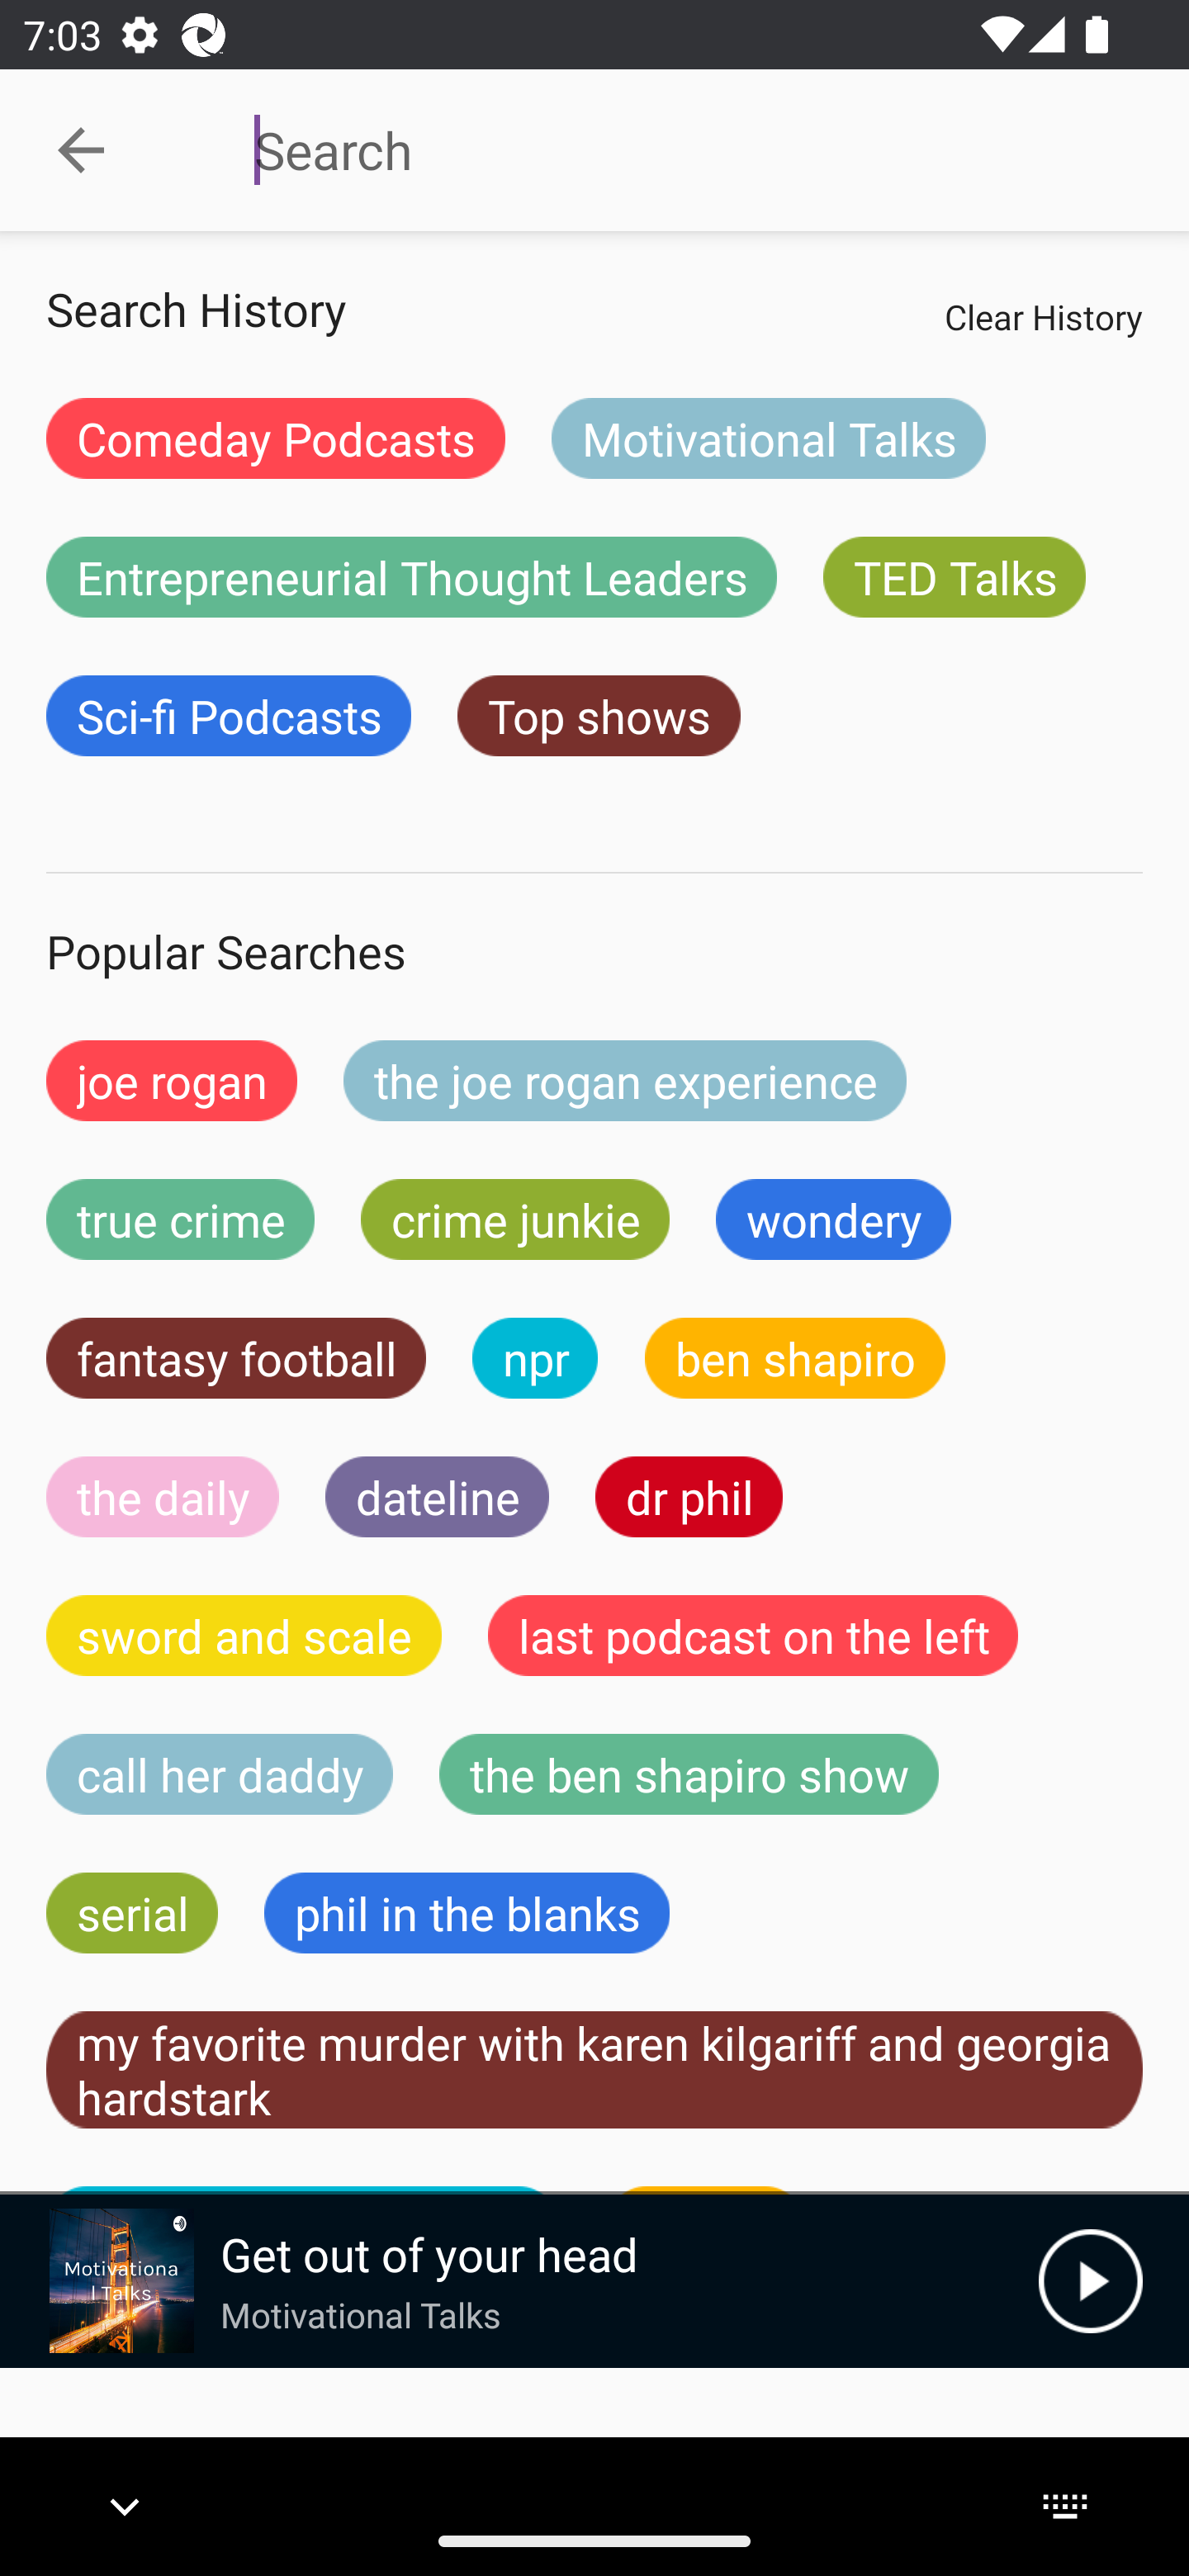 This screenshot has height=2576, width=1189. I want to click on Picture Get out of your head Motivational Talks, so click(519, 2280).